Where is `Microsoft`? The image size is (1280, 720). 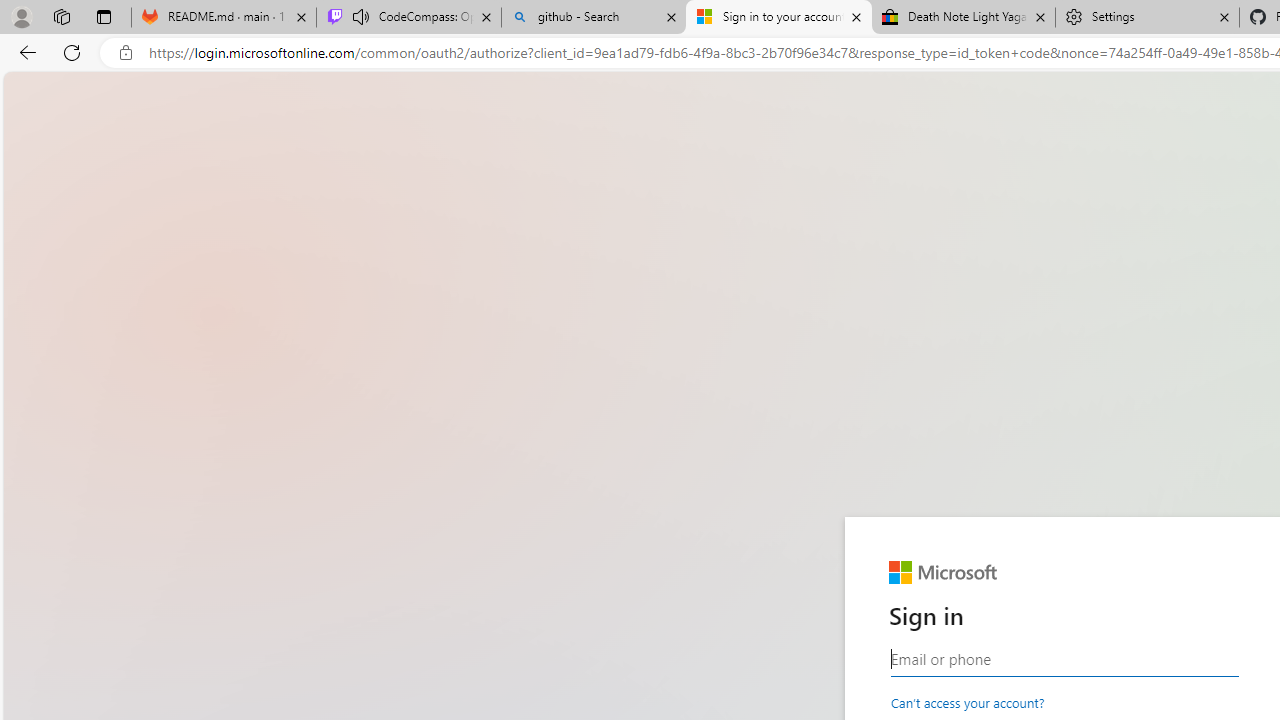 Microsoft is located at coordinates (943, 573).